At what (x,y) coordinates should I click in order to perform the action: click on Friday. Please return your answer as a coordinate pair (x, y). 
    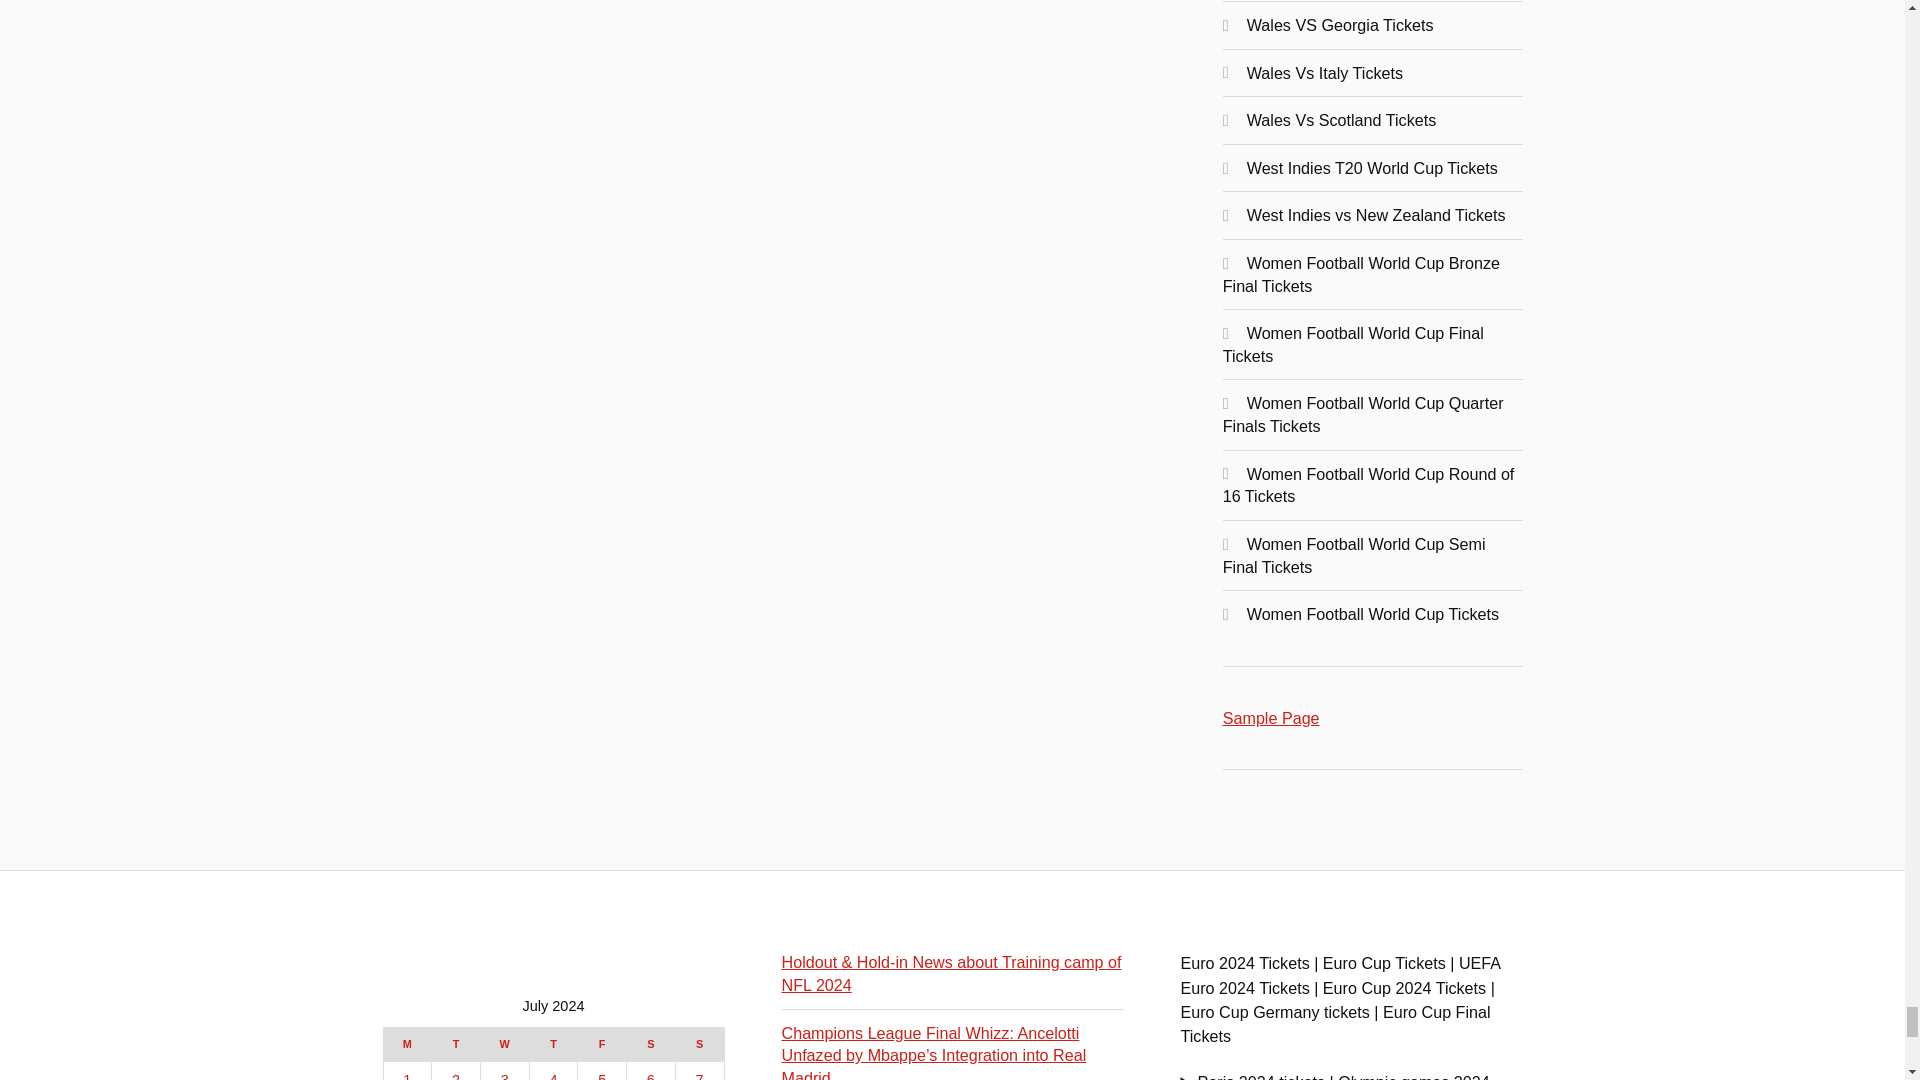
    Looking at the image, I should click on (602, 1044).